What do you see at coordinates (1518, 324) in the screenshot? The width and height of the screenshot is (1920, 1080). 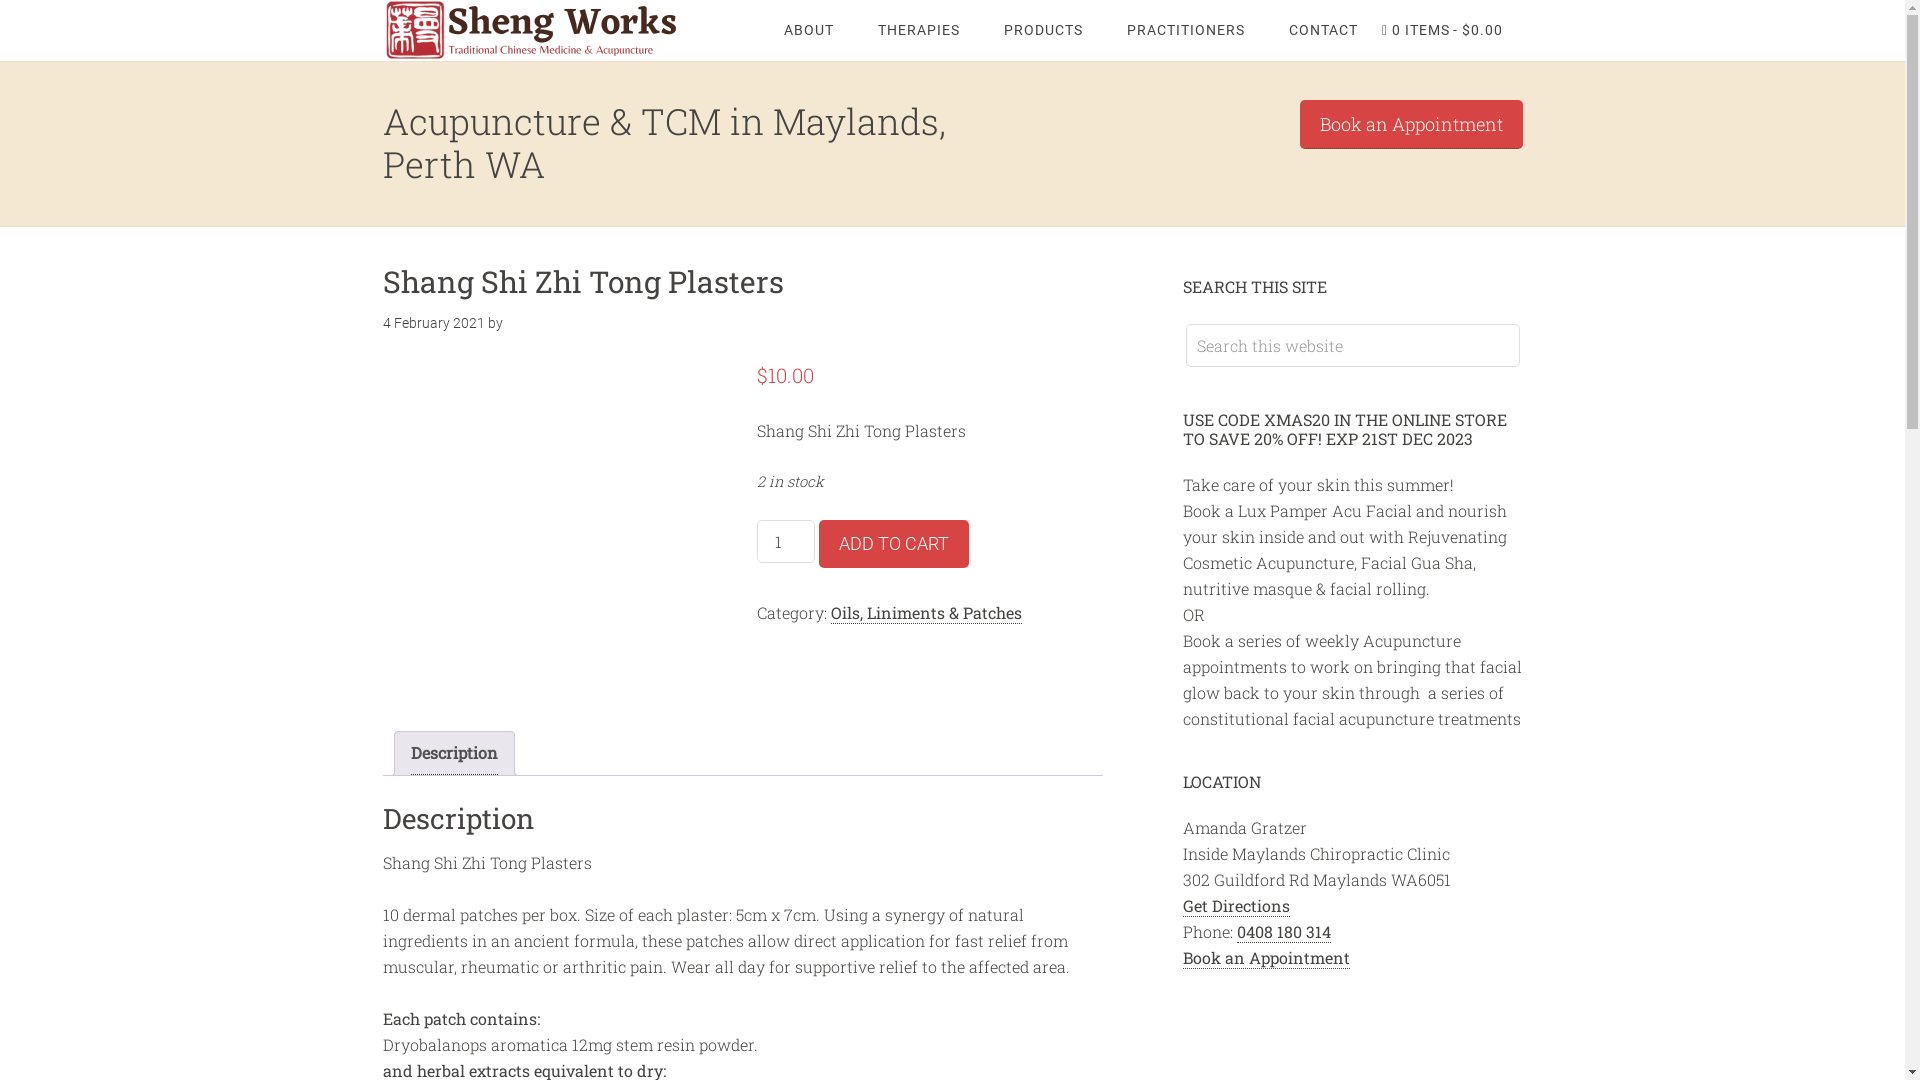 I see `Search` at bounding box center [1518, 324].